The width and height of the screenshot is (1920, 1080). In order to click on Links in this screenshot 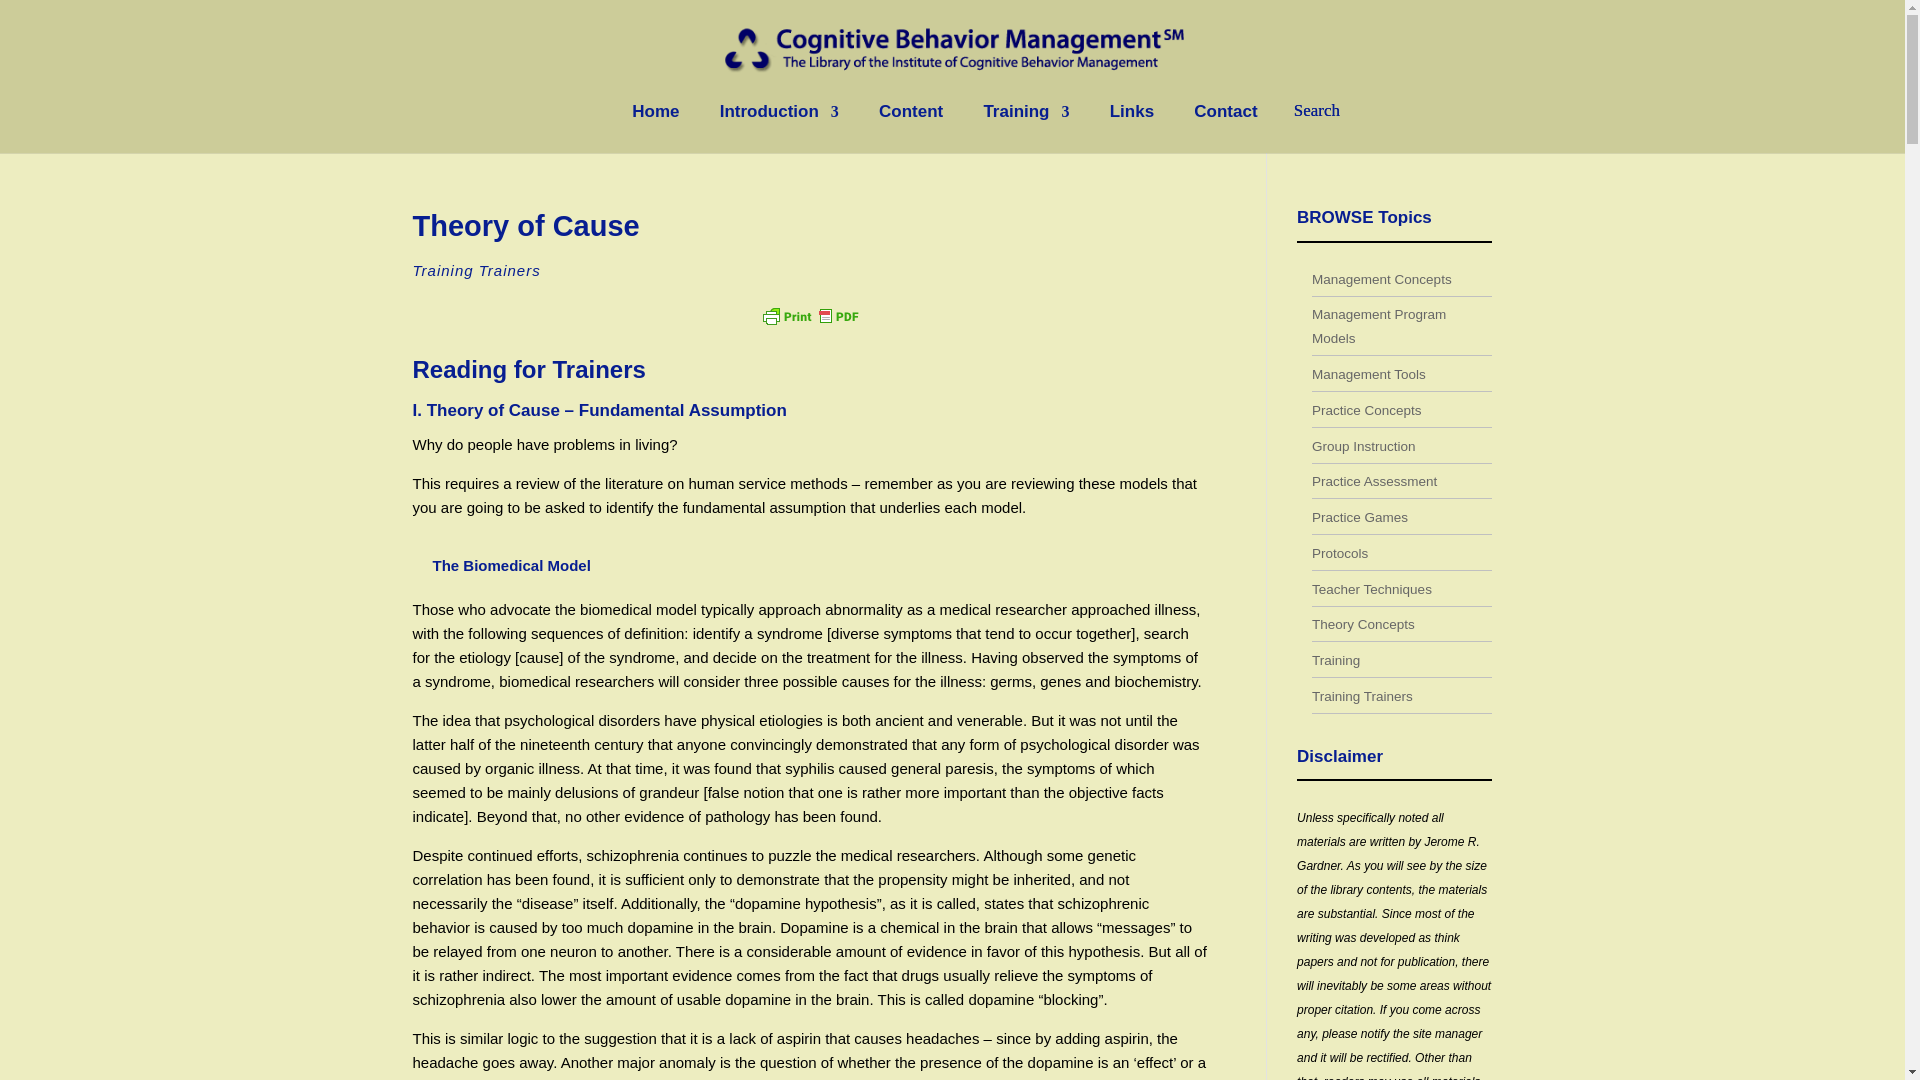, I will do `click(1131, 128)`.